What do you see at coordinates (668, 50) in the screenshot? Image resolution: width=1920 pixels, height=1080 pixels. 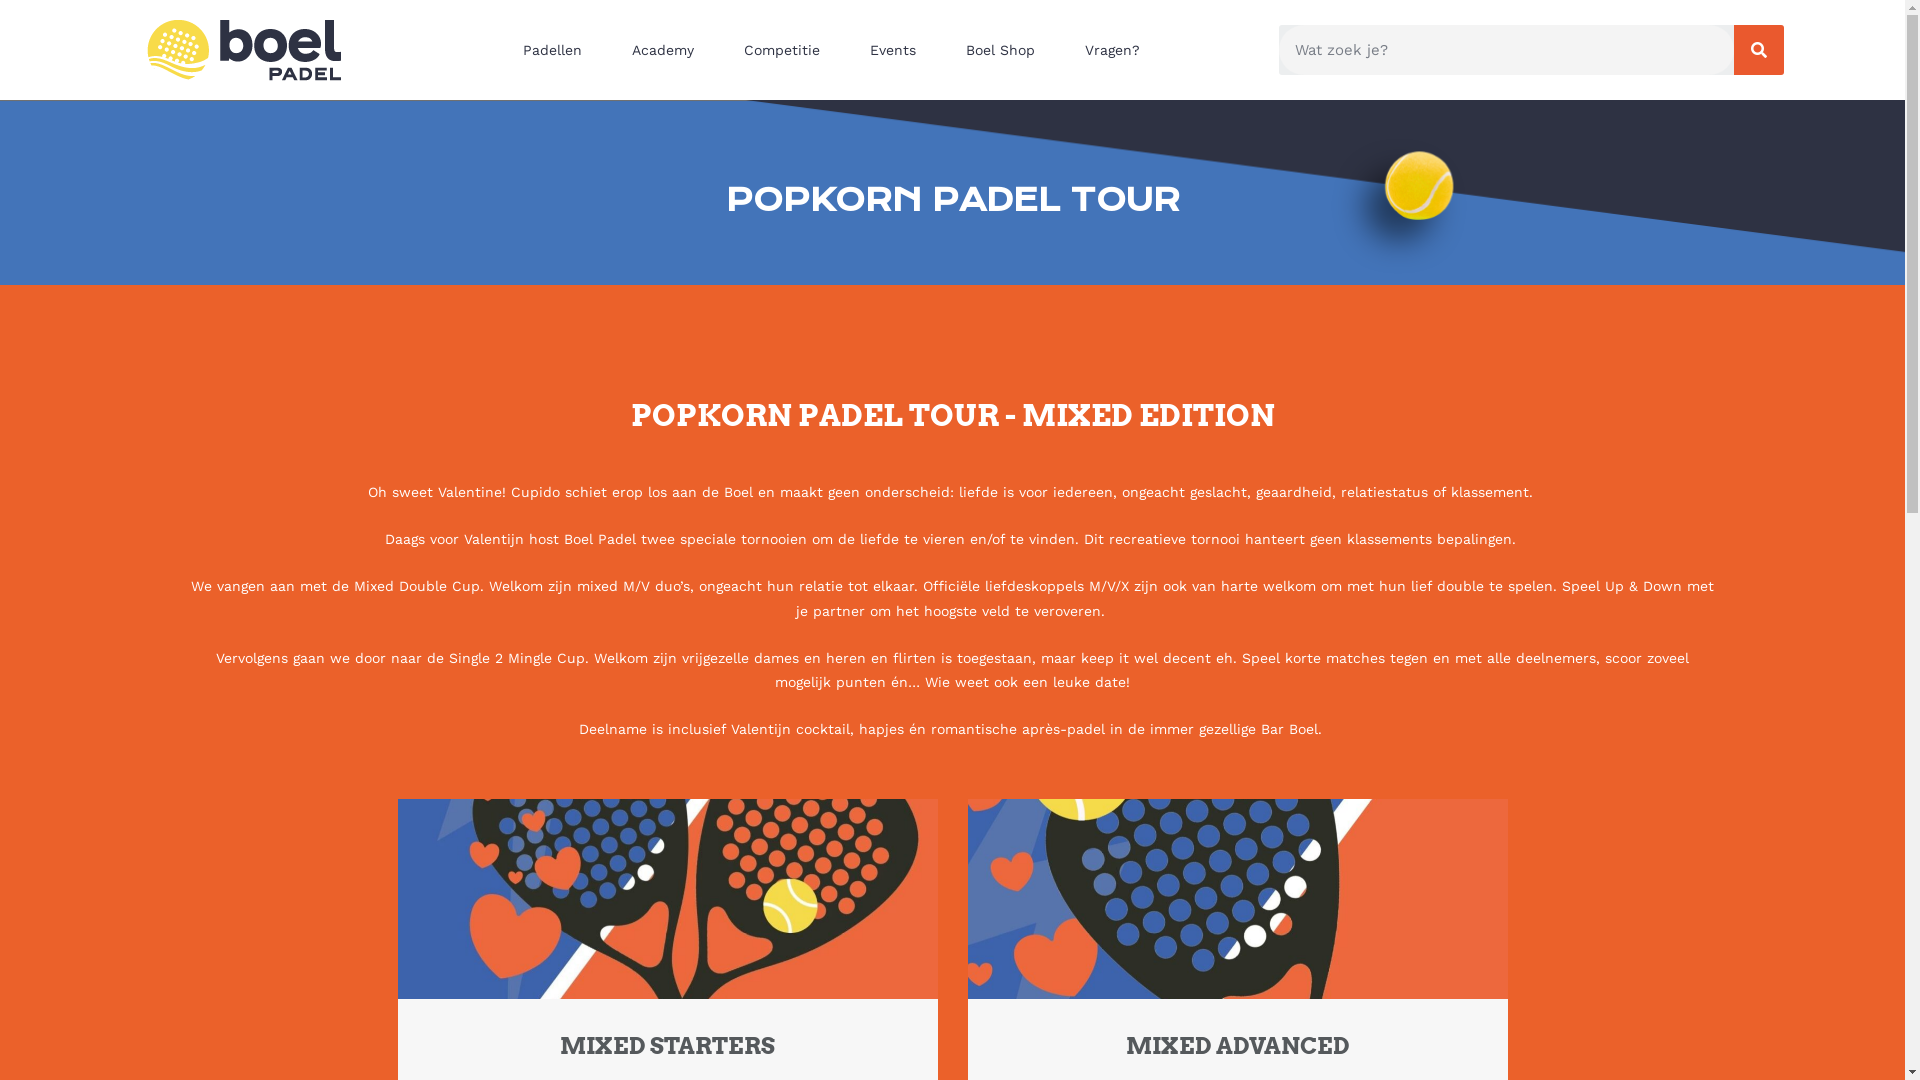 I see `Academy` at bounding box center [668, 50].